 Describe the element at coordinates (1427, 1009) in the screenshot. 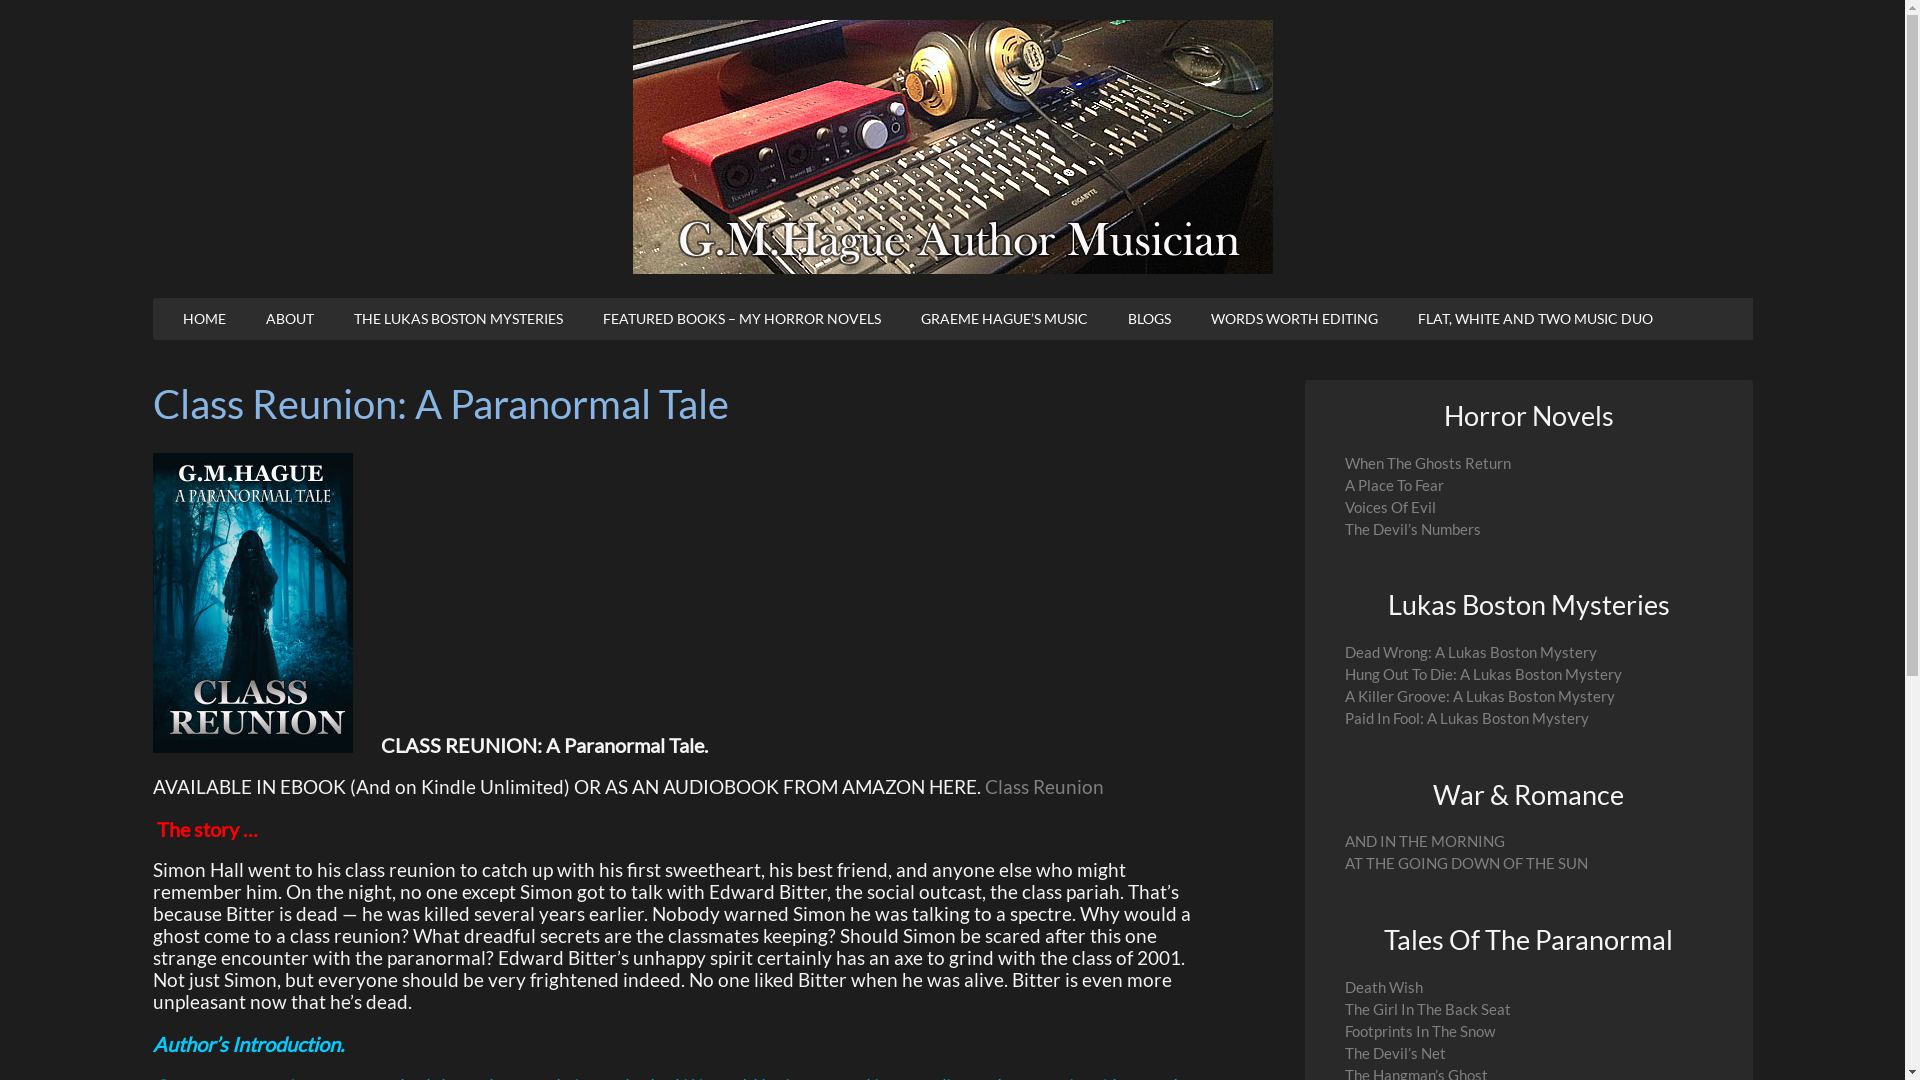

I see `The Girl In The Back Seat` at that location.